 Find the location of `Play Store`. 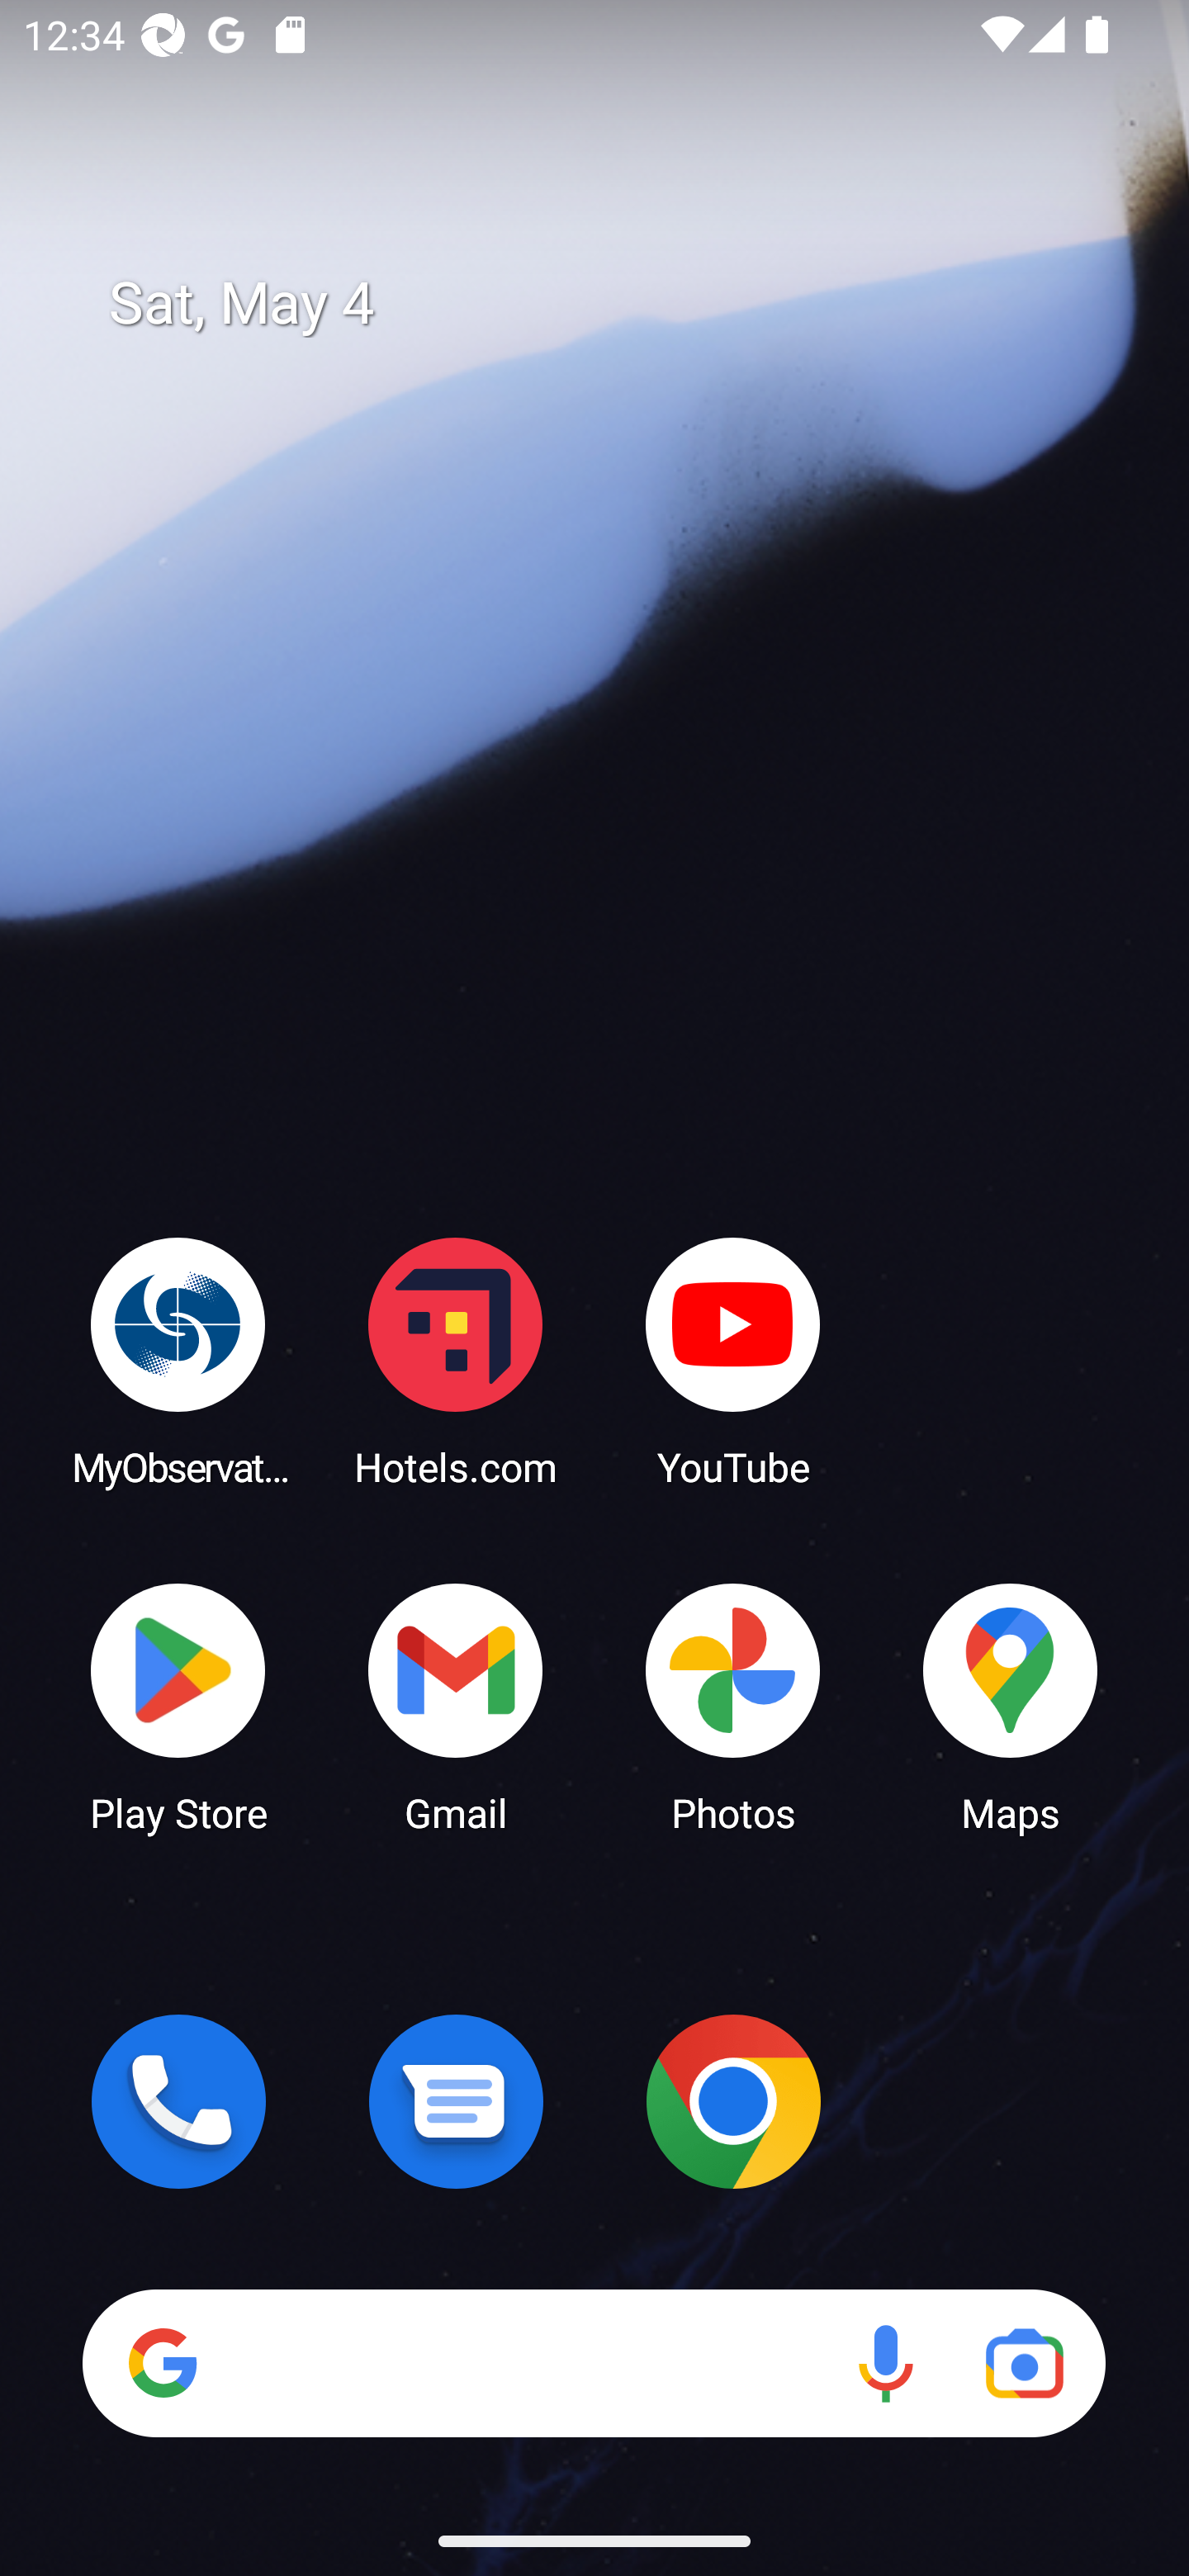

Play Store is located at coordinates (178, 1706).